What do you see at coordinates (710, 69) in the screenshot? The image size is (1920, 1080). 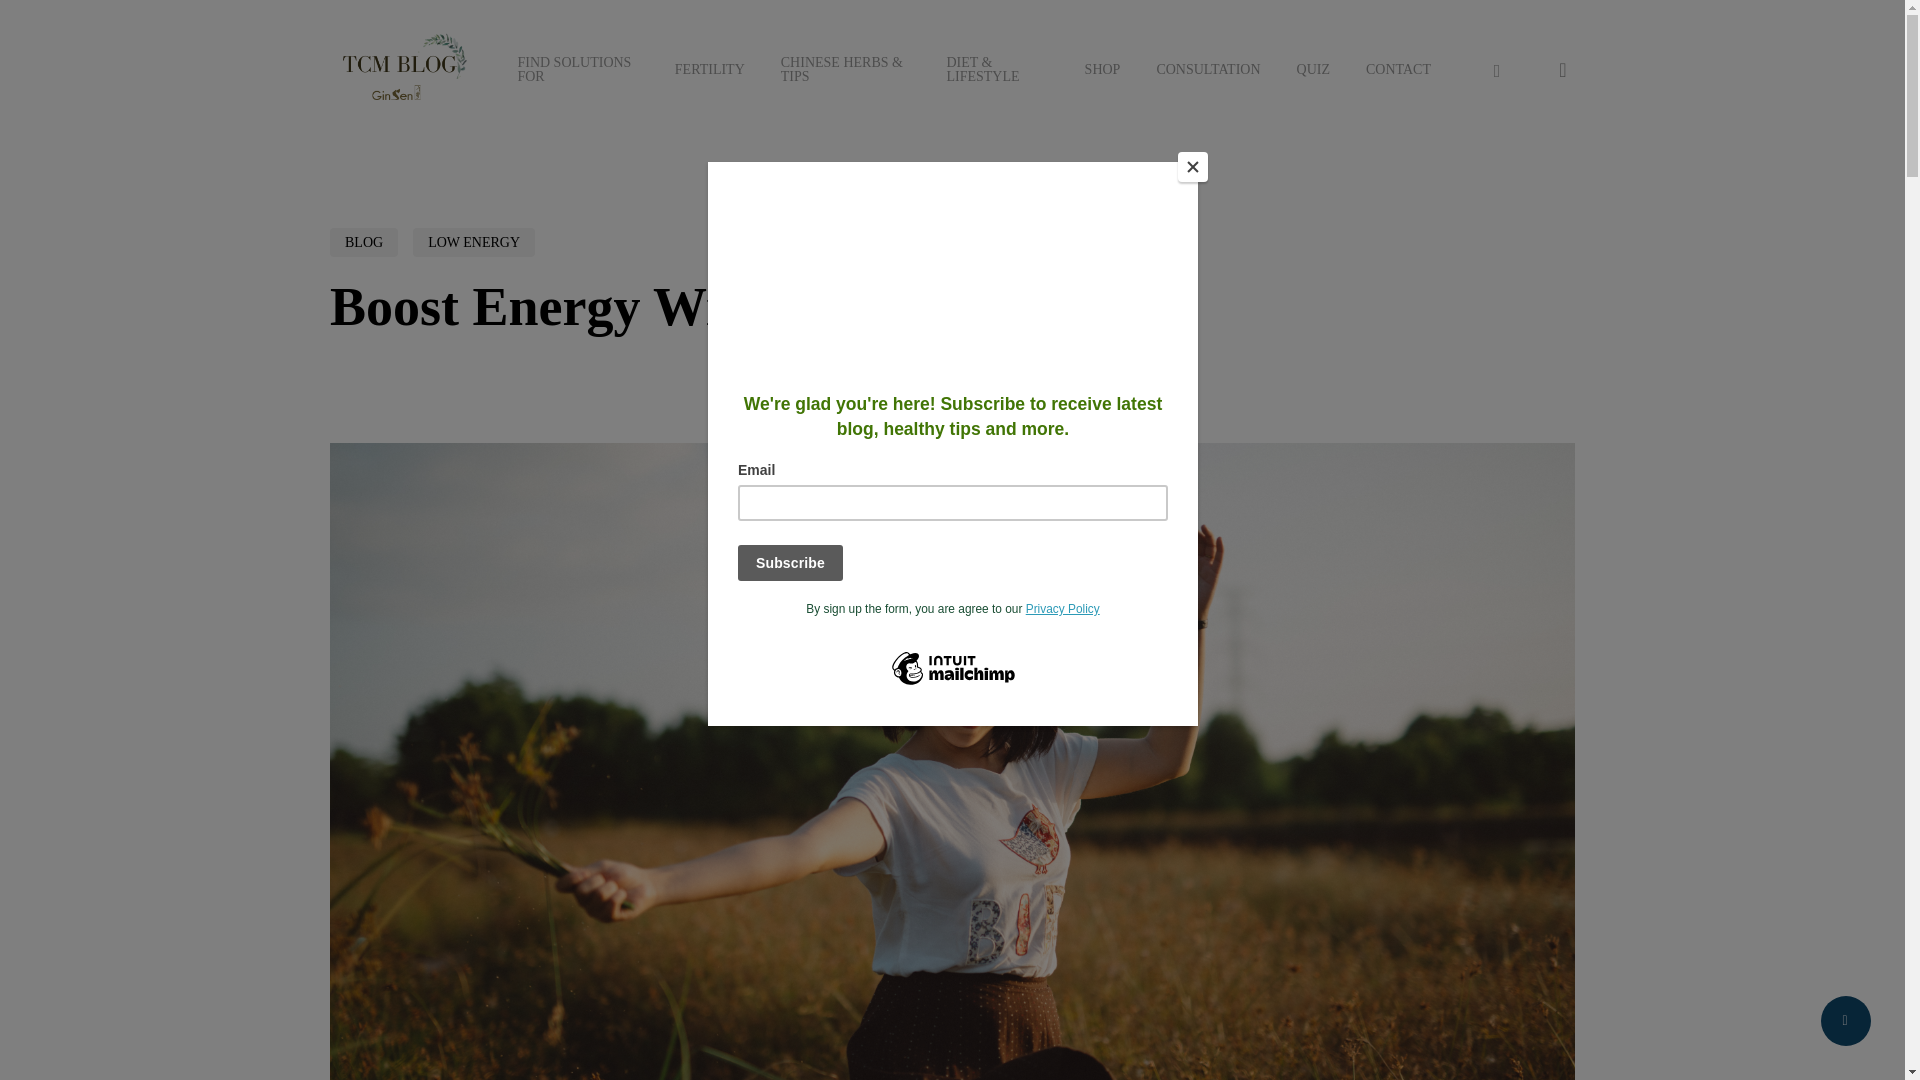 I see `FERTILITY` at bounding box center [710, 69].